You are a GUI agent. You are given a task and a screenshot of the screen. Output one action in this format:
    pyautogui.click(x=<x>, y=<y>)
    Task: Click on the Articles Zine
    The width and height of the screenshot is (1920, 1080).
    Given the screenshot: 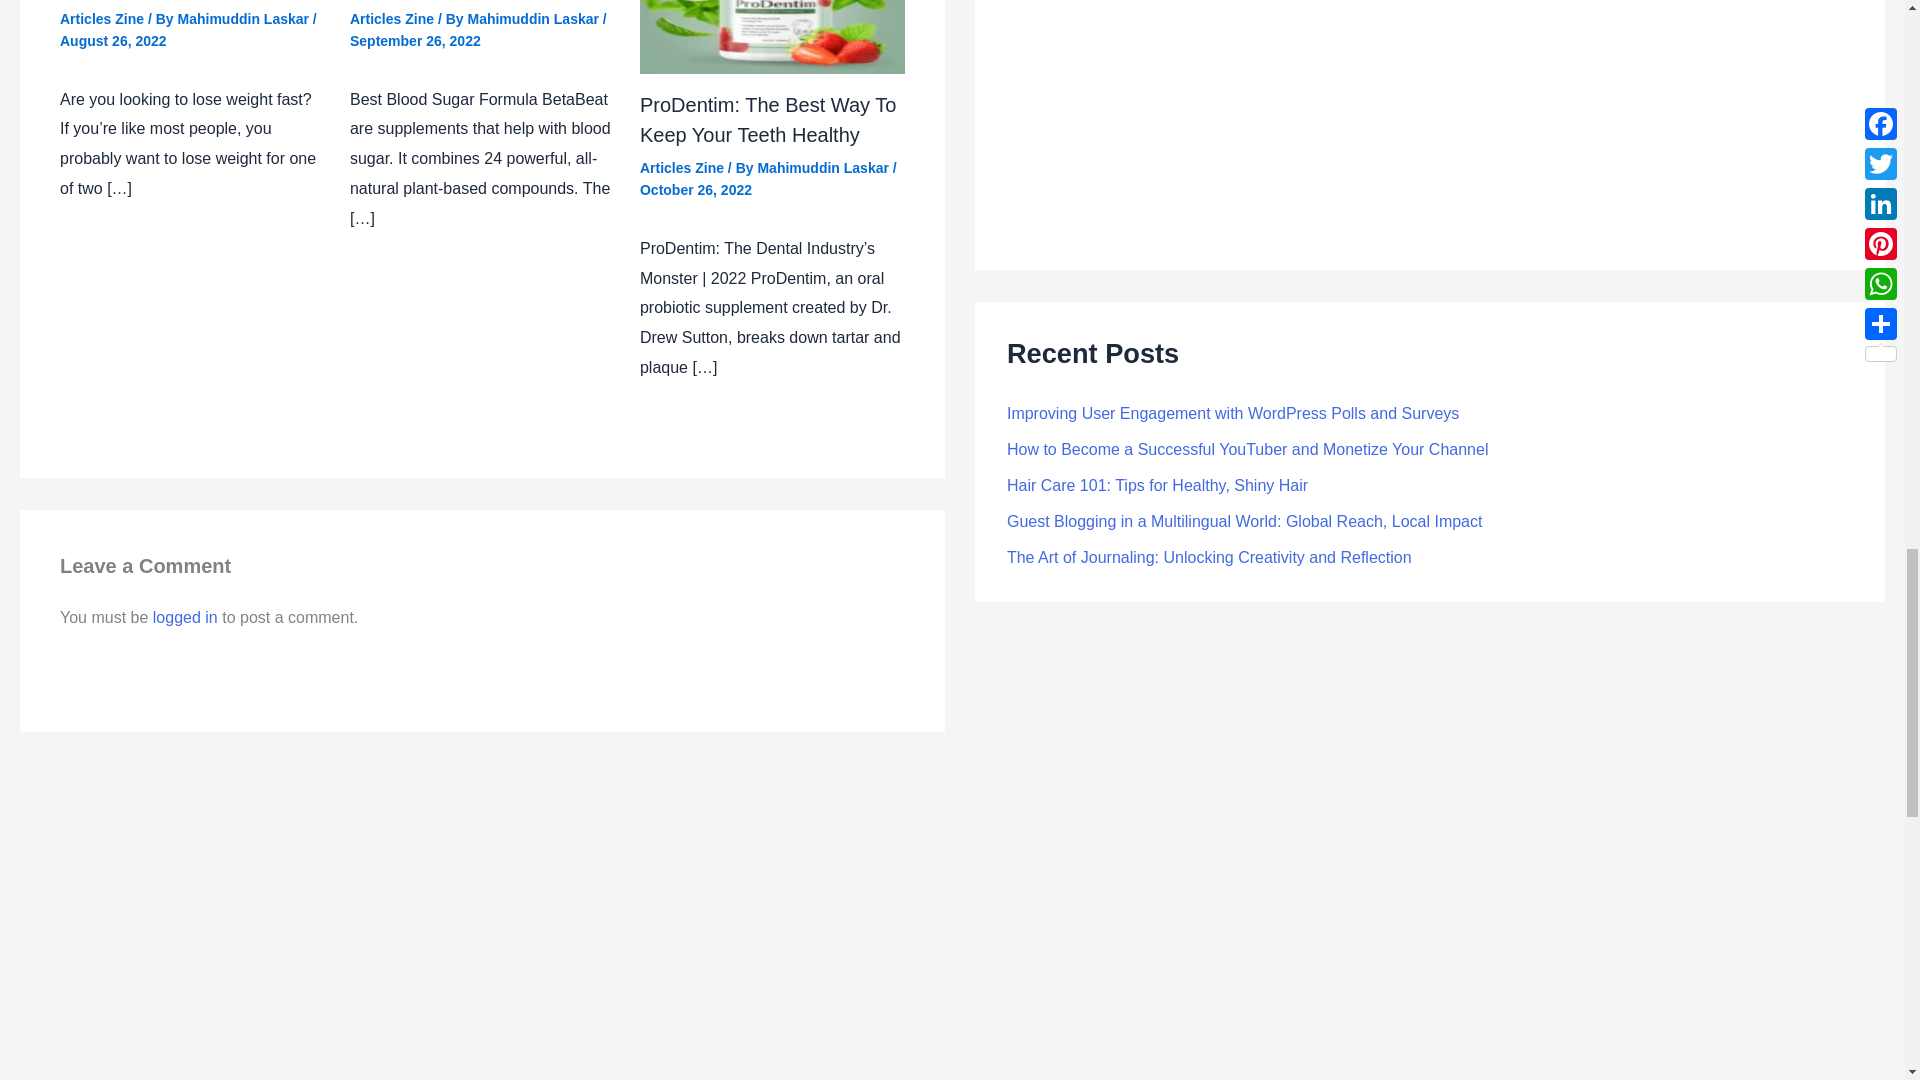 What is the action you would take?
    pyautogui.click(x=102, y=18)
    